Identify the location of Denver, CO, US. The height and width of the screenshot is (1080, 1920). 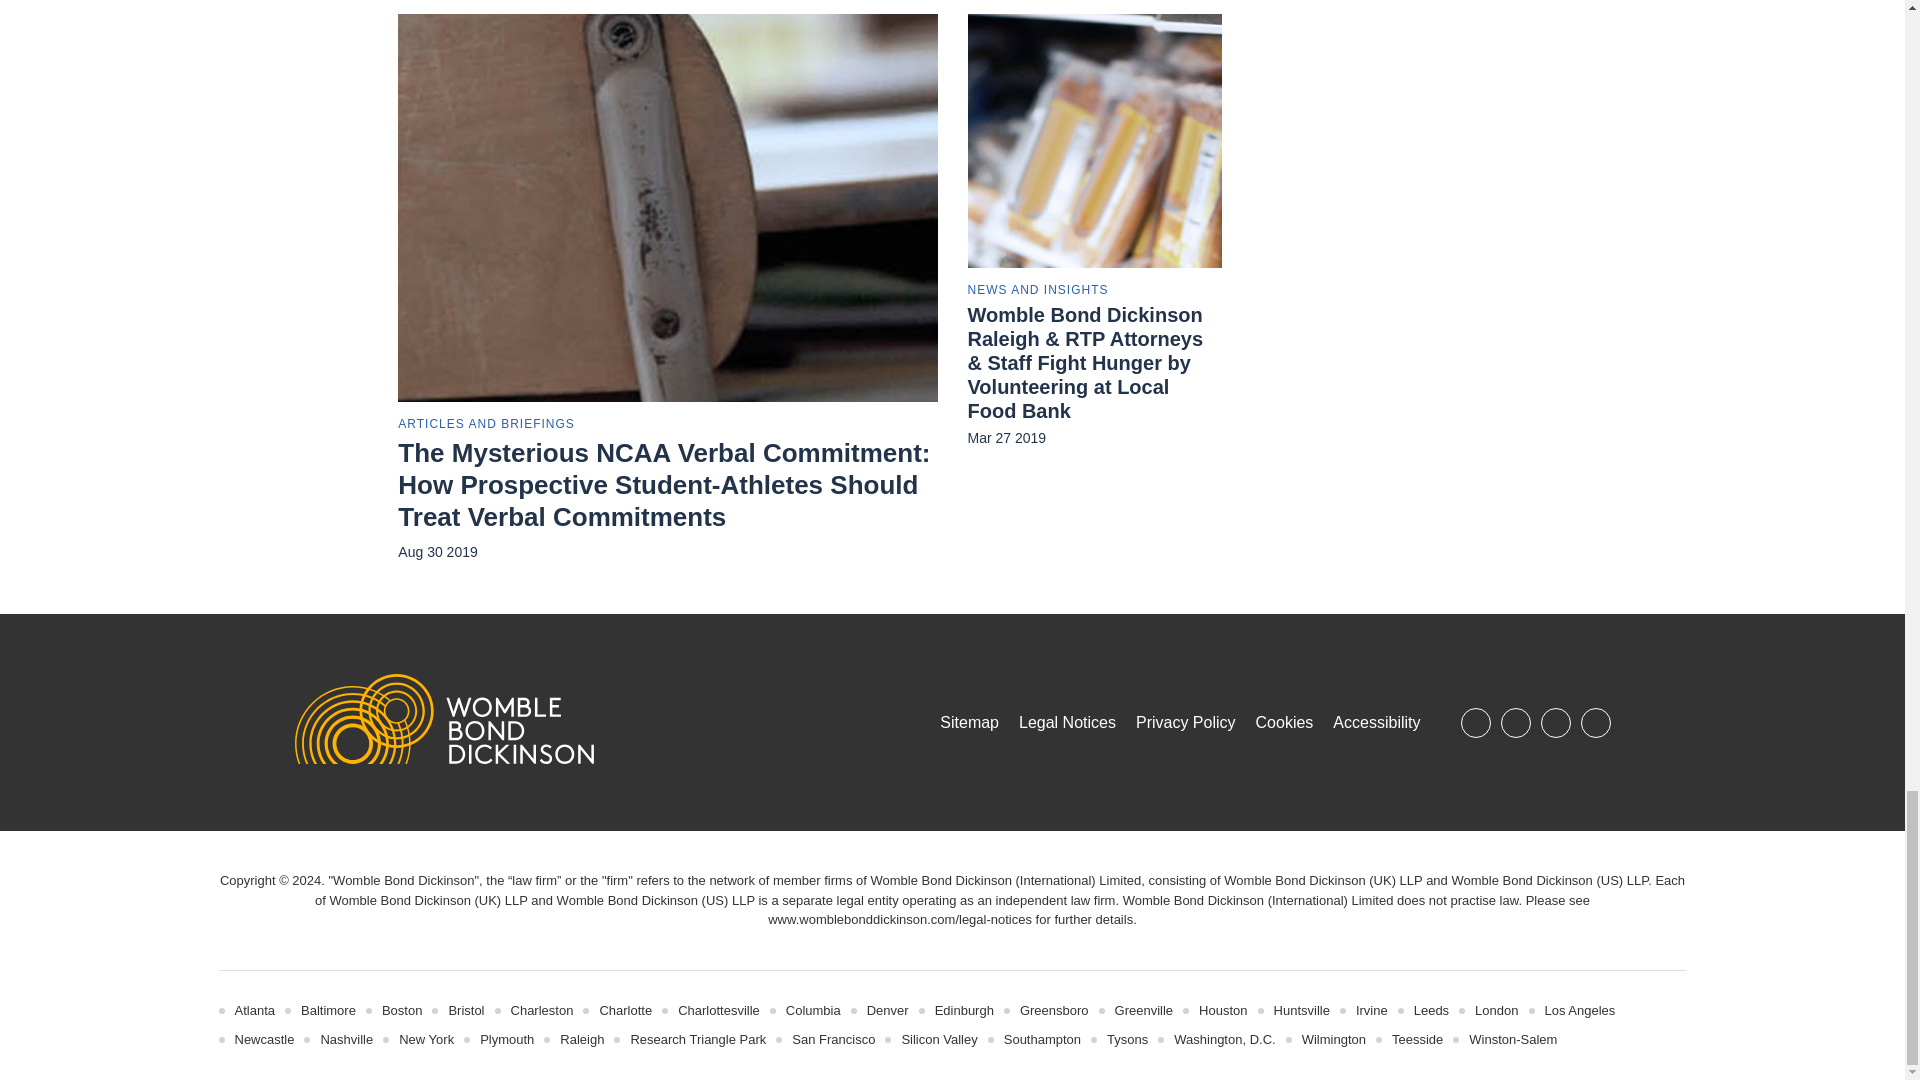
(888, 1010).